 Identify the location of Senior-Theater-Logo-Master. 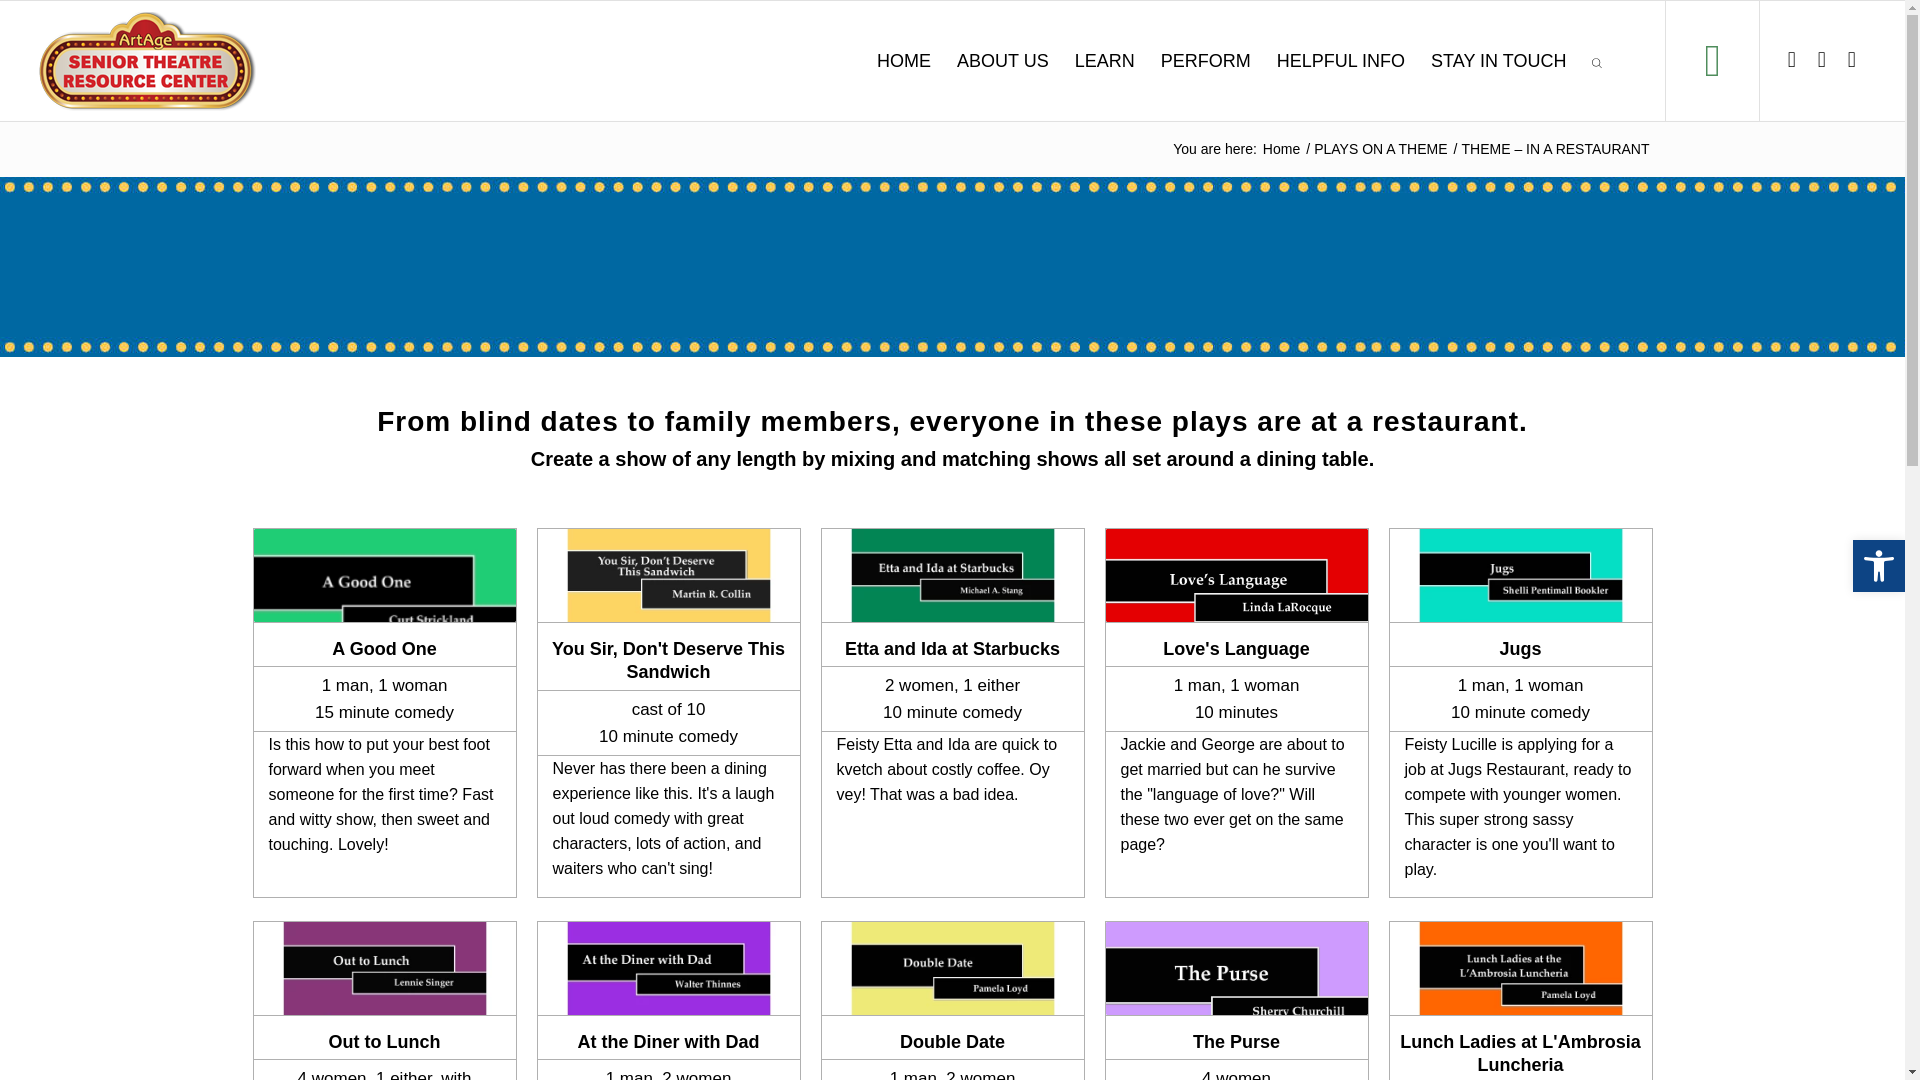
(146, 60).